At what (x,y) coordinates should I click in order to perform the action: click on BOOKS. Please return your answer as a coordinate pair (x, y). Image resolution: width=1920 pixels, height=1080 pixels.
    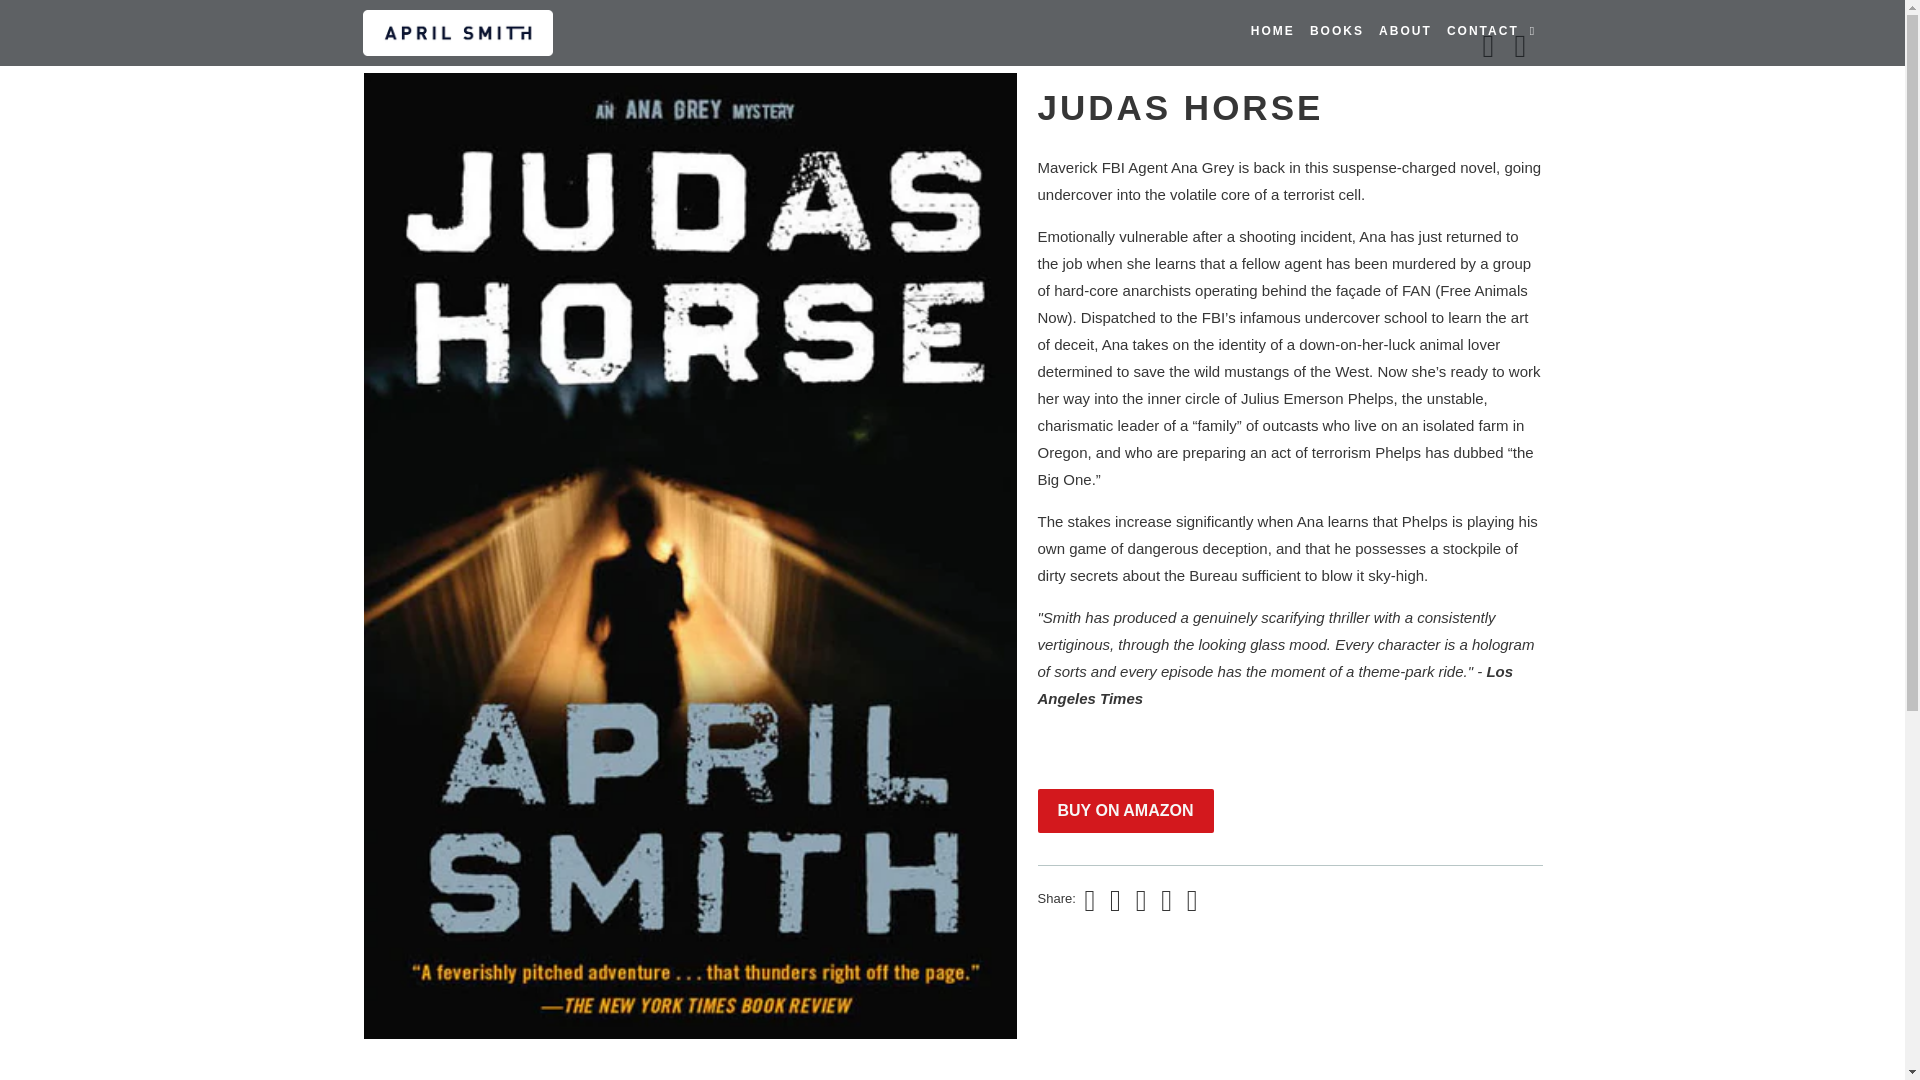
    Looking at the image, I should click on (1336, 31).